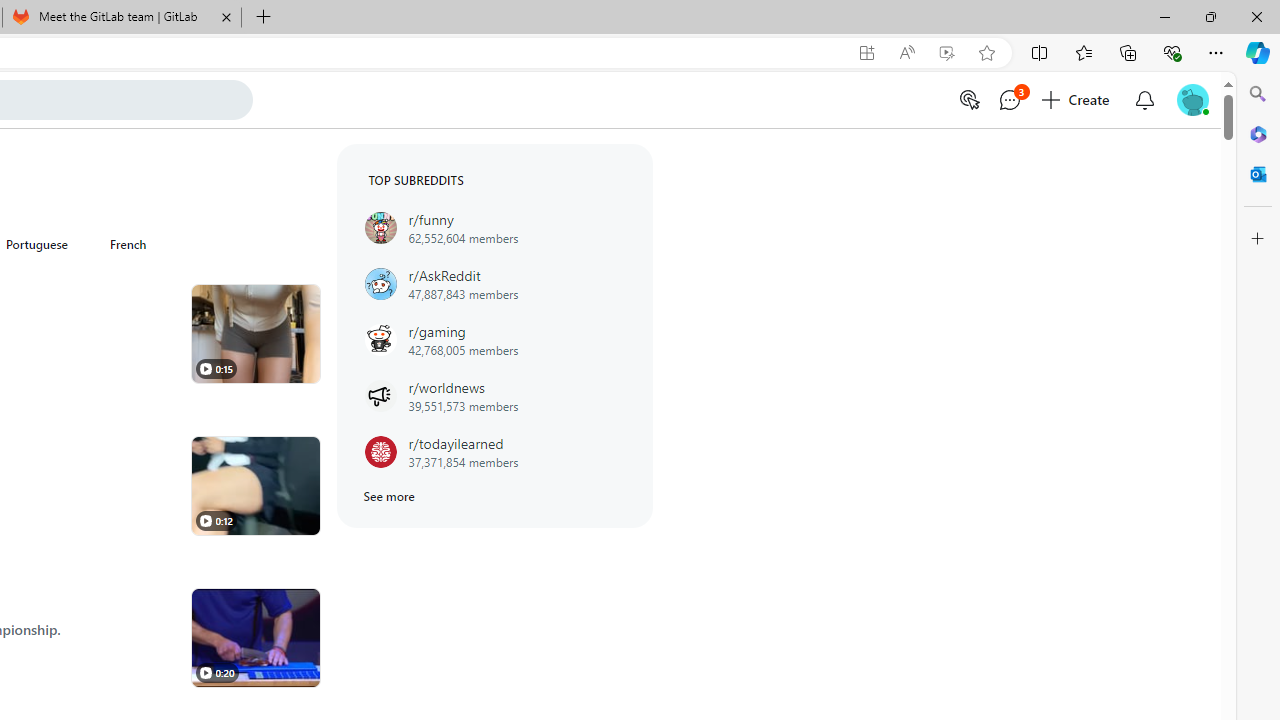 The height and width of the screenshot is (720, 1280). What do you see at coordinates (1192, 98) in the screenshot?
I see `User Avatar` at bounding box center [1192, 98].